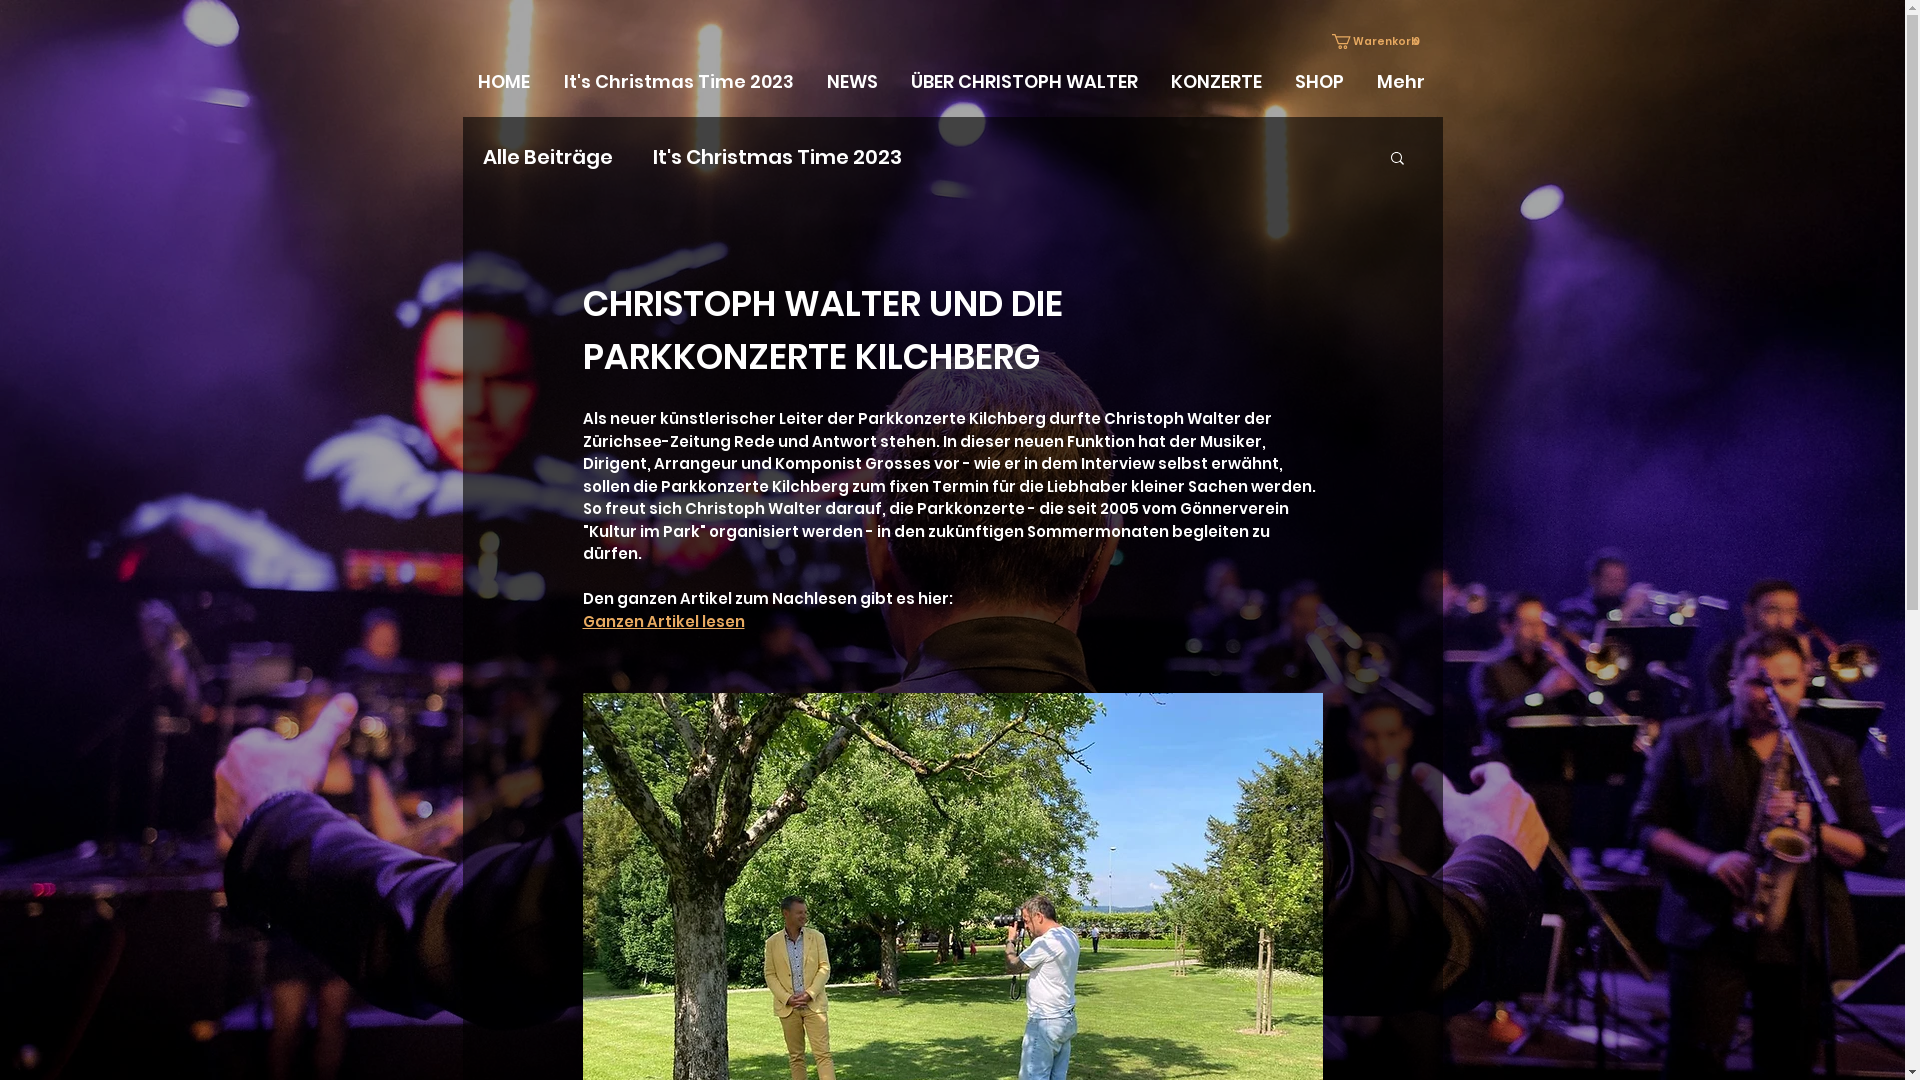 This screenshot has width=1920, height=1080. I want to click on KONZERTE, so click(1218, 82).